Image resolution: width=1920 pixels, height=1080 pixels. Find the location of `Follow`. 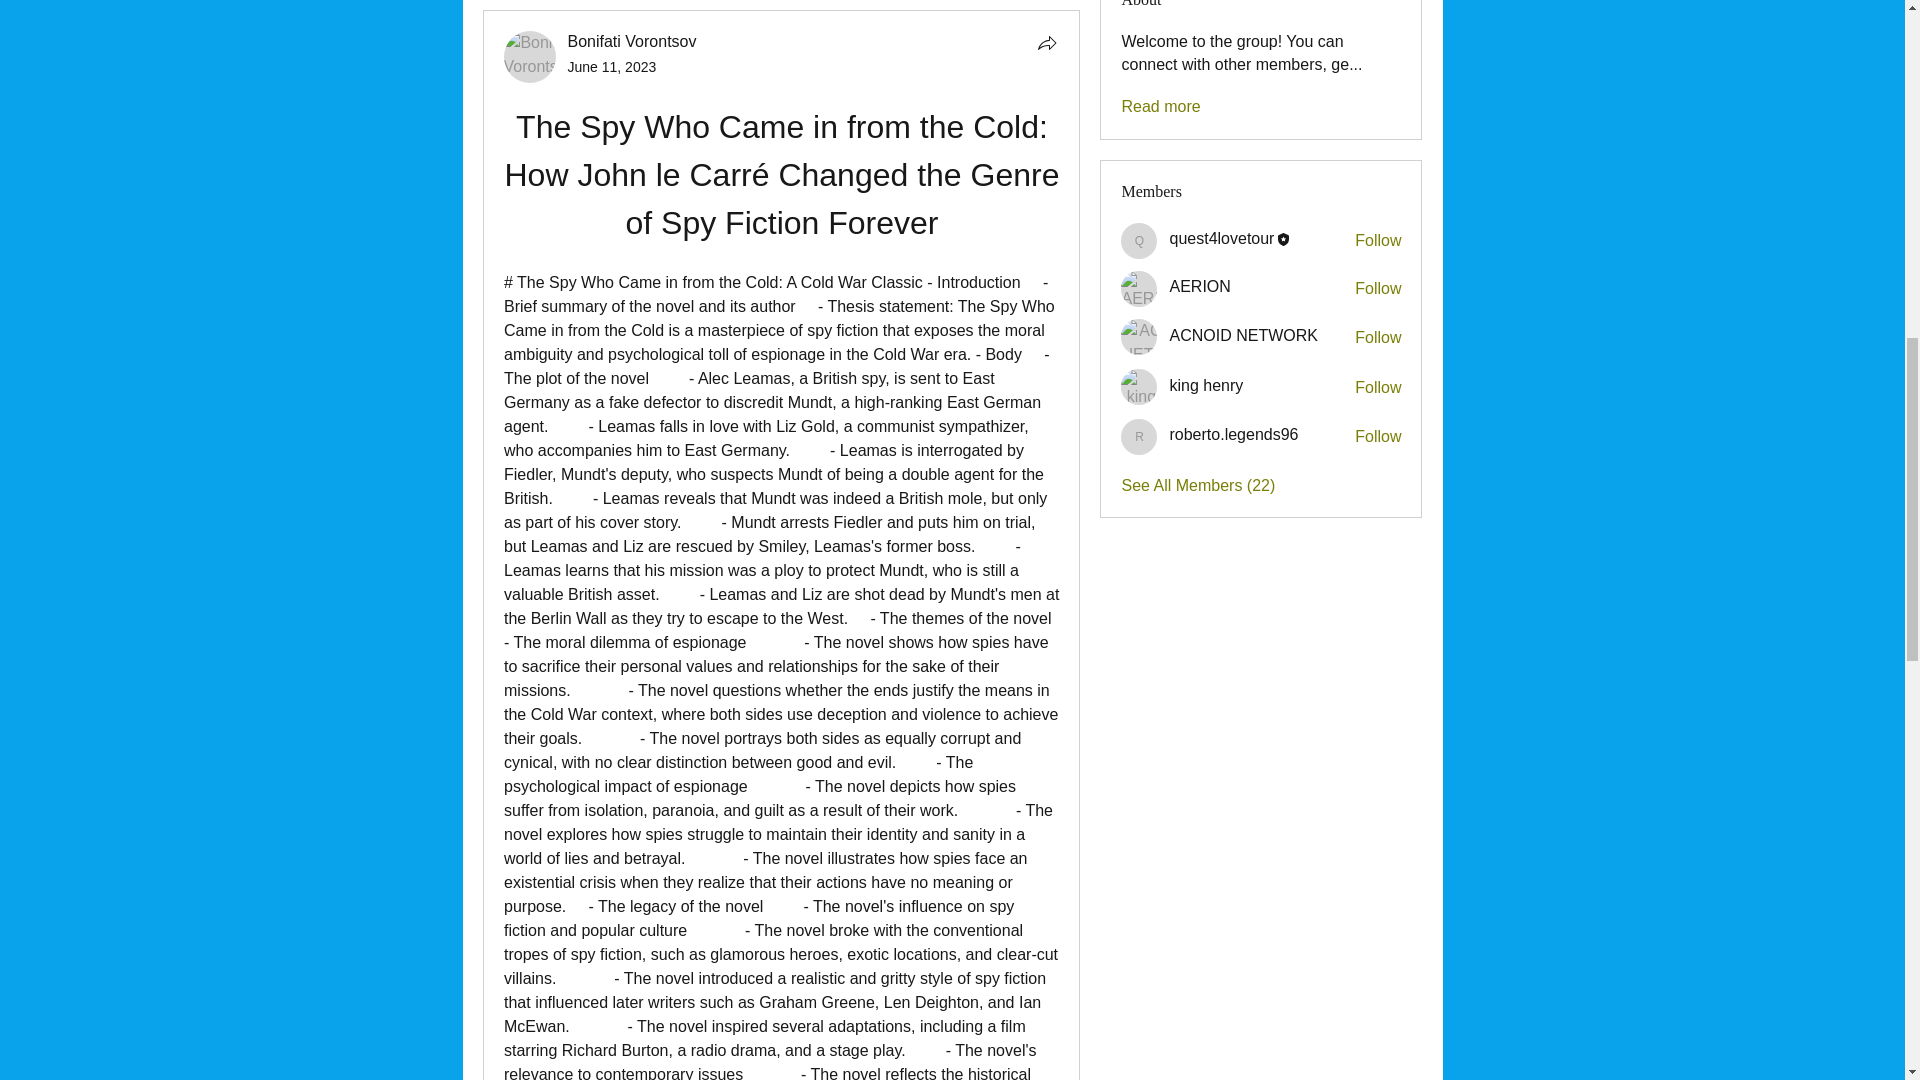

Follow is located at coordinates (1378, 240).